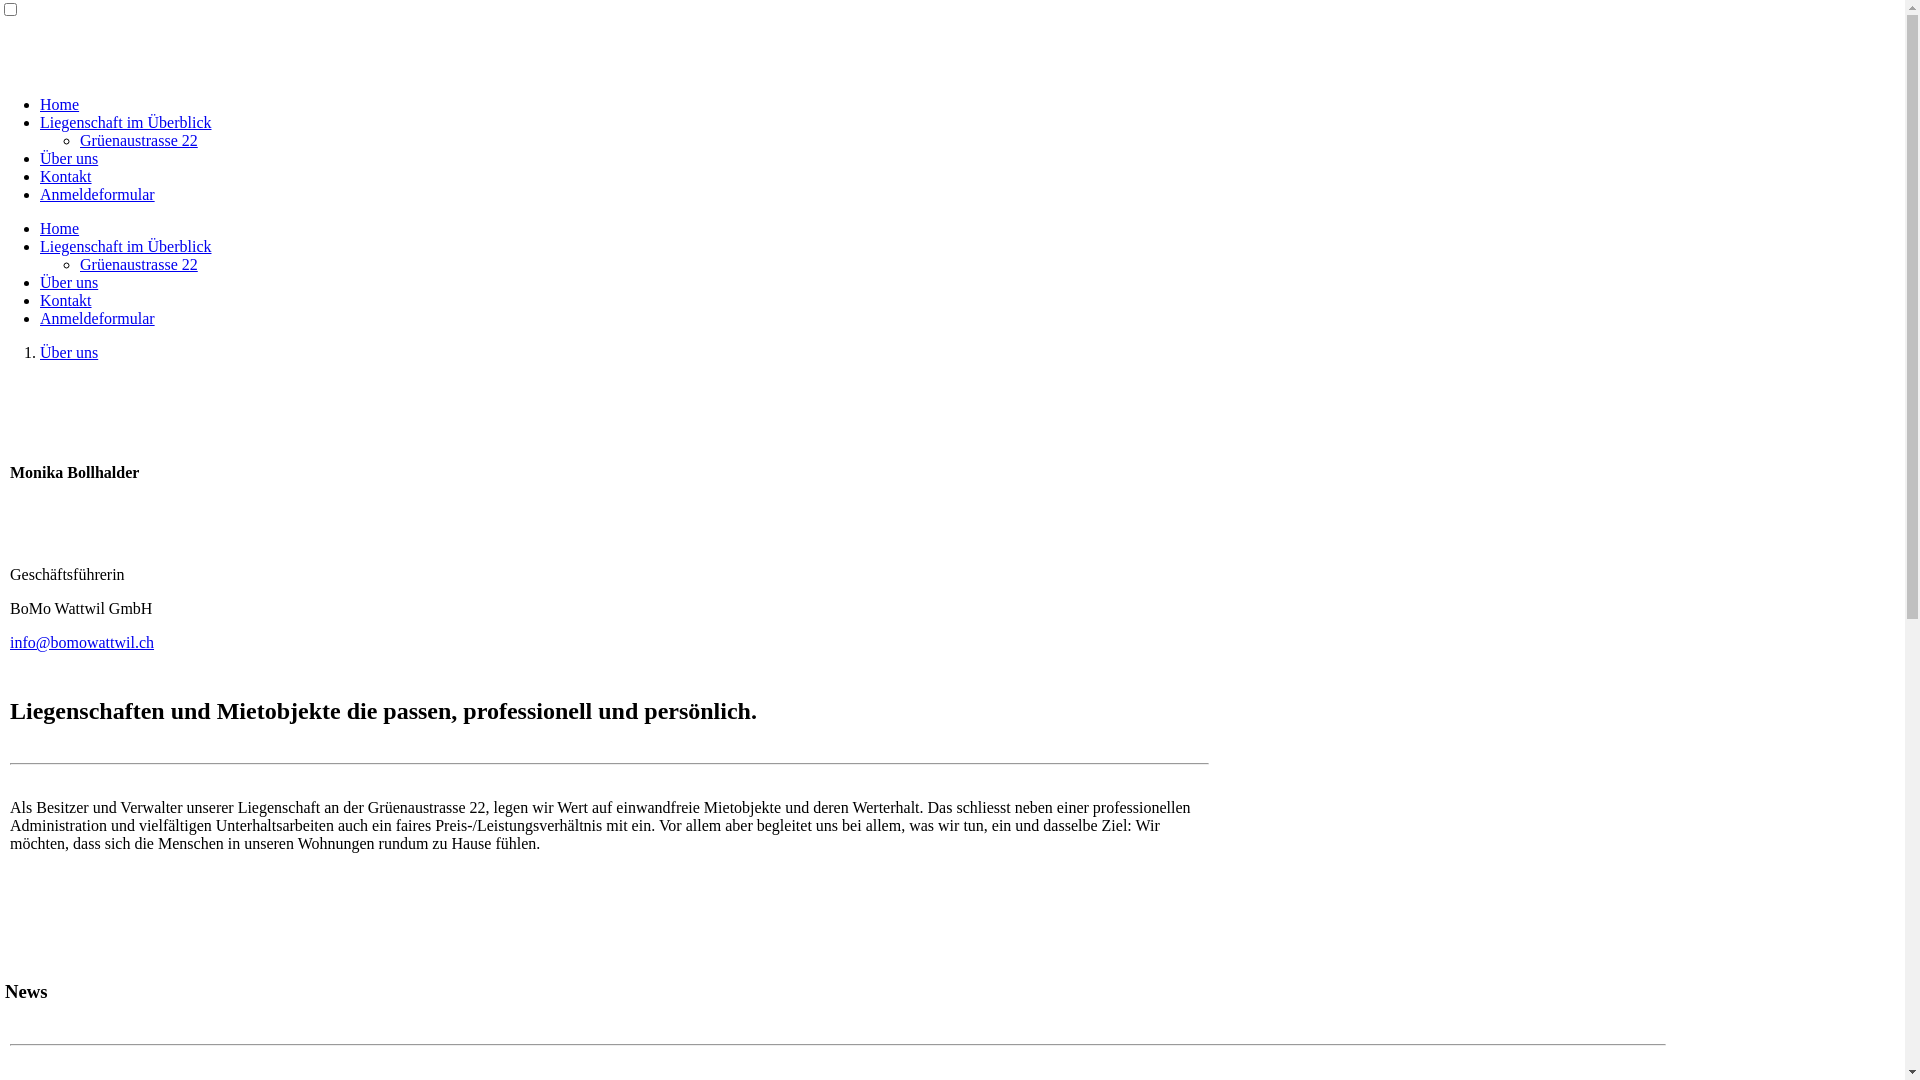 The width and height of the screenshot is (1920, 1080). Describe the element at coordinates (98, 194) in the screenshot. I see `Anmeldeformular` at that location.